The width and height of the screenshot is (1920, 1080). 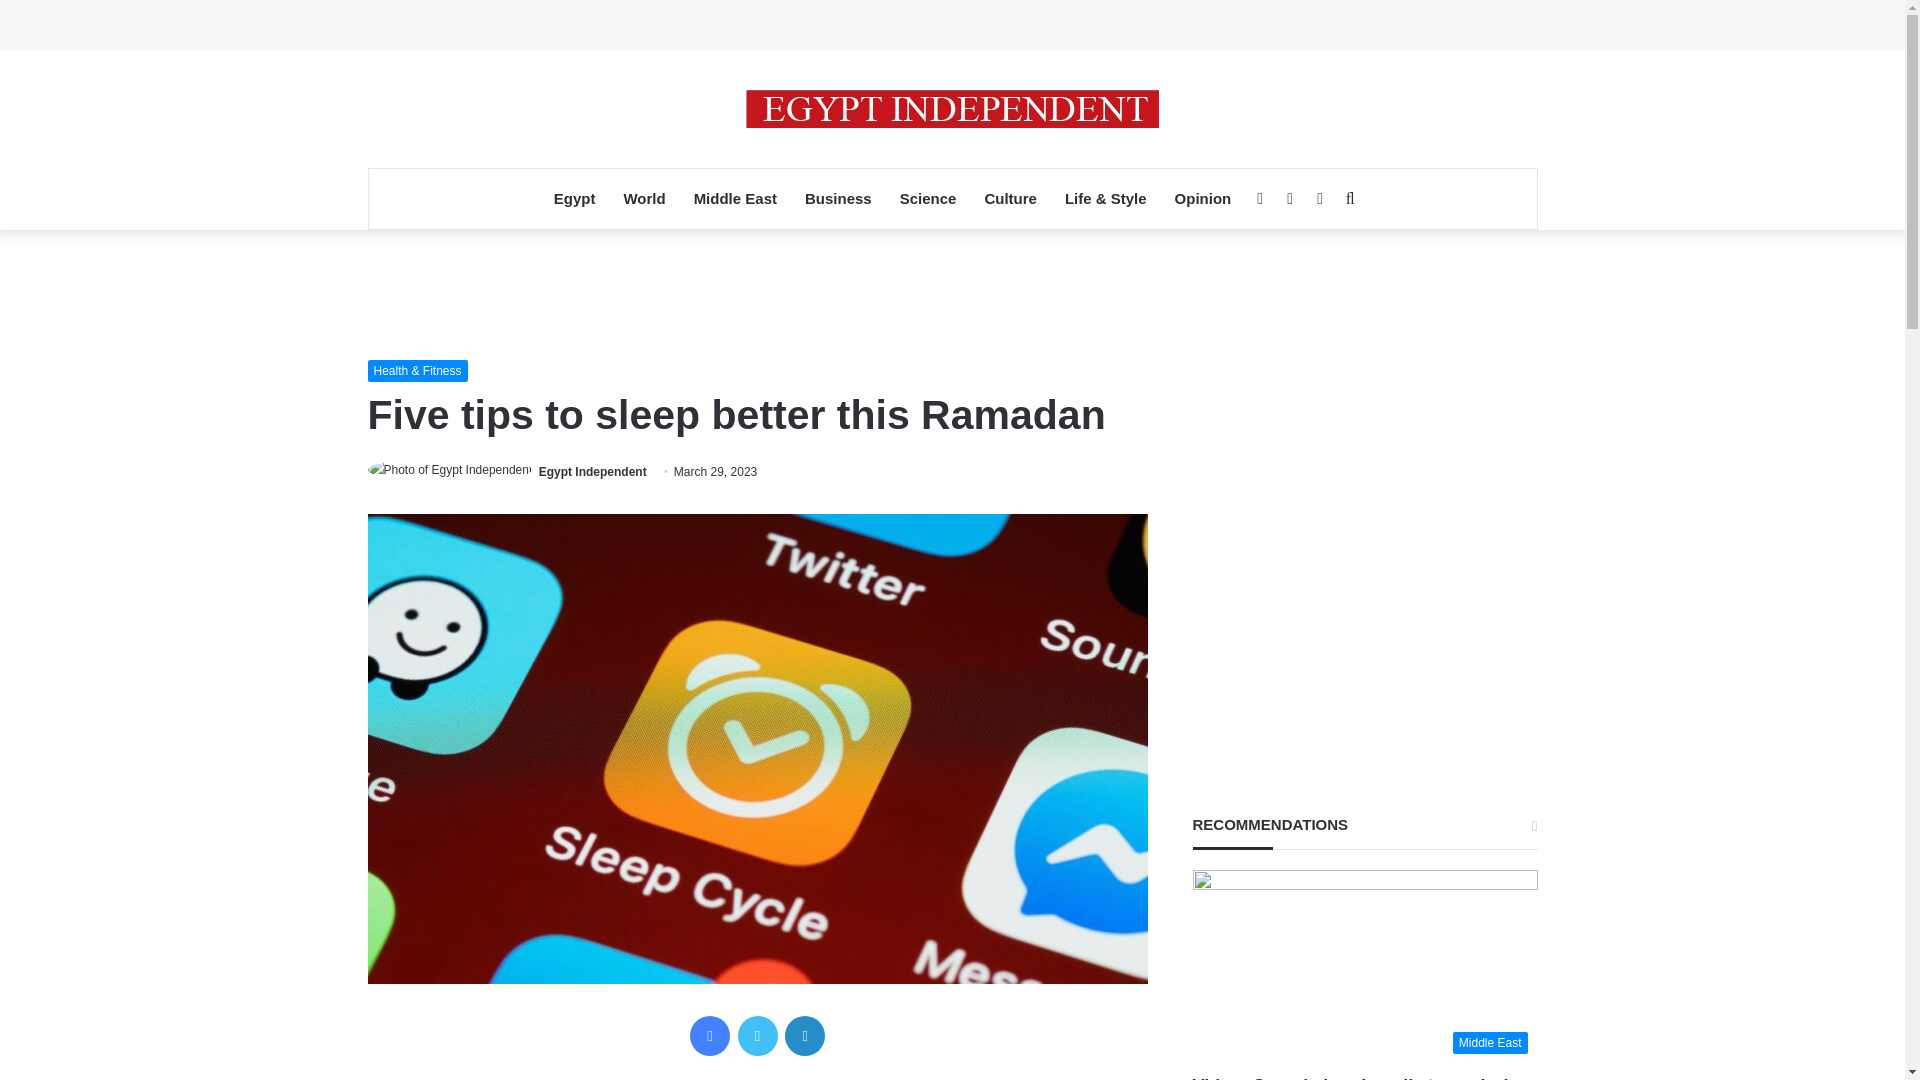 What do you see at coordinates (805, 1036) in the screenshot?
I see `LinkedIn` at bounding box center [805, 1036].